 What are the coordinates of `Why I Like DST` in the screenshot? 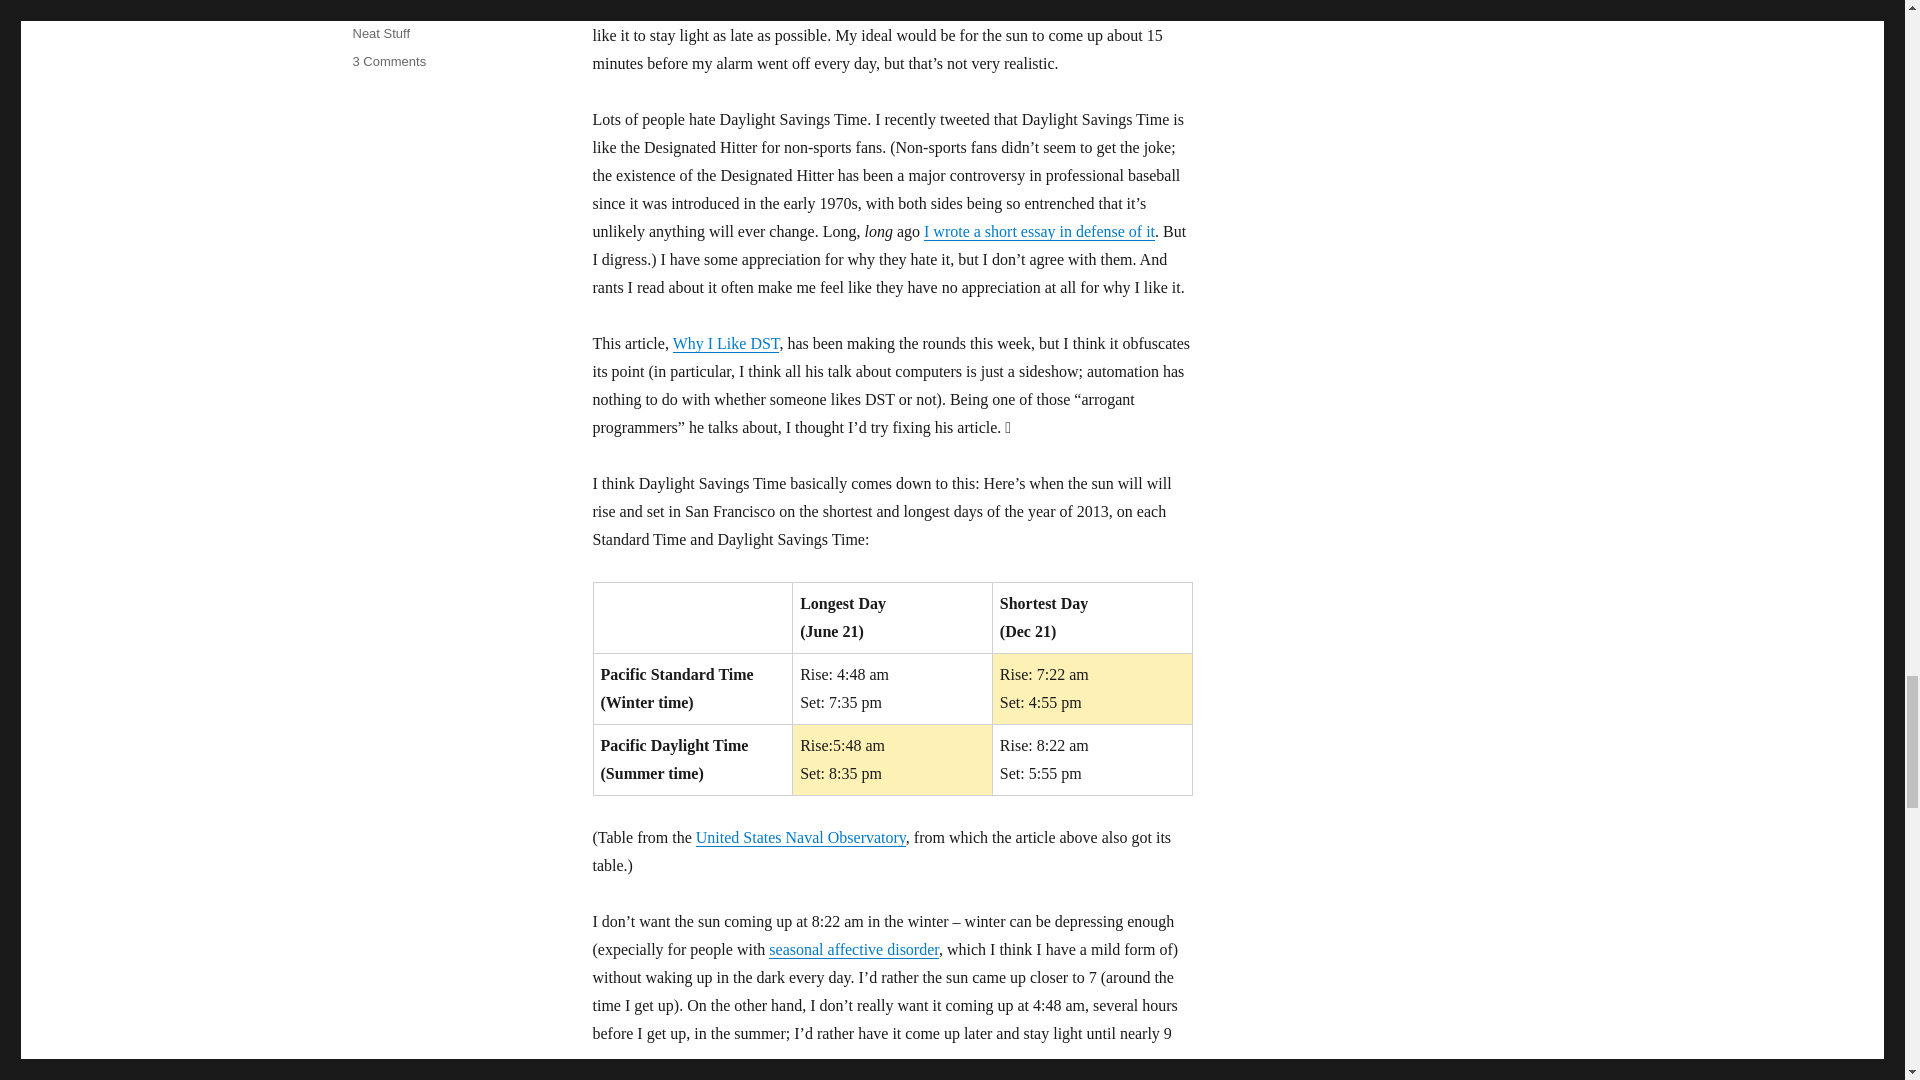 It's located at (726, 343).